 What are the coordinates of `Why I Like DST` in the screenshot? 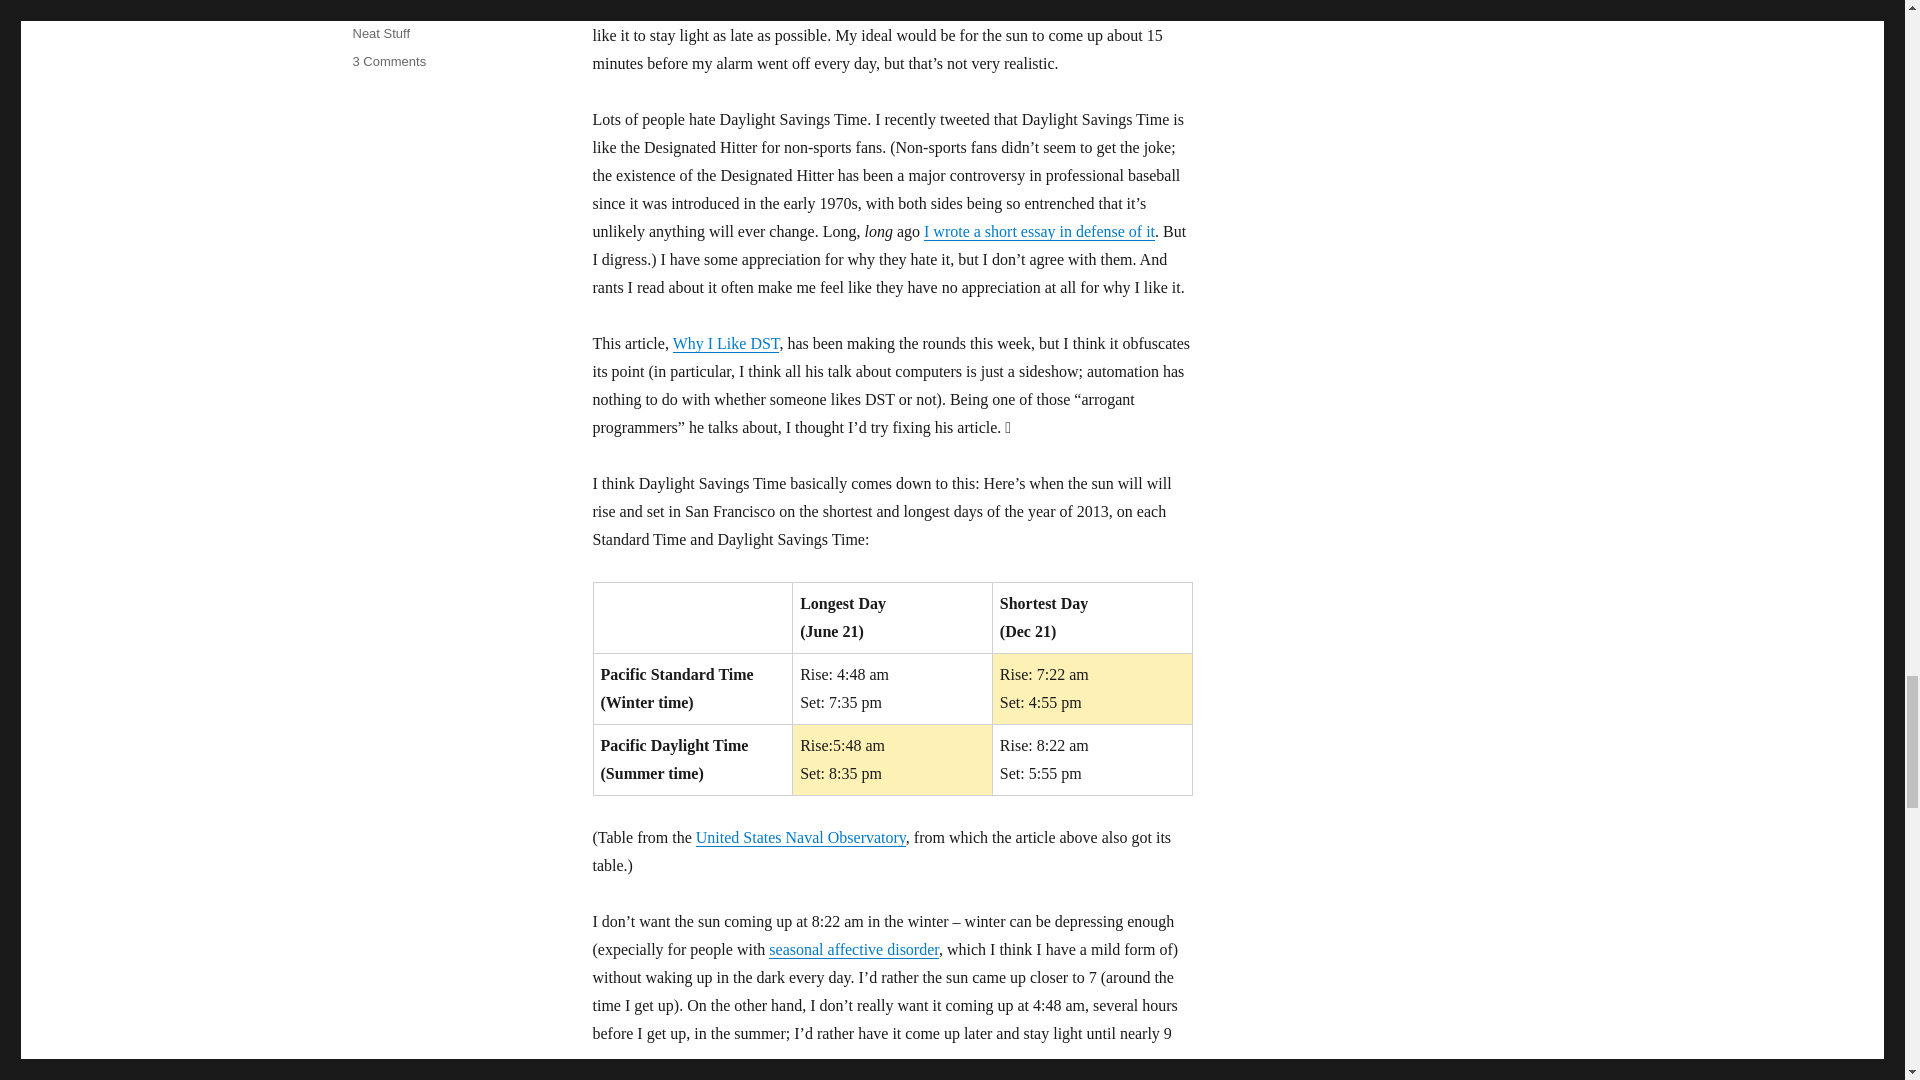 It's located at (726, 343).